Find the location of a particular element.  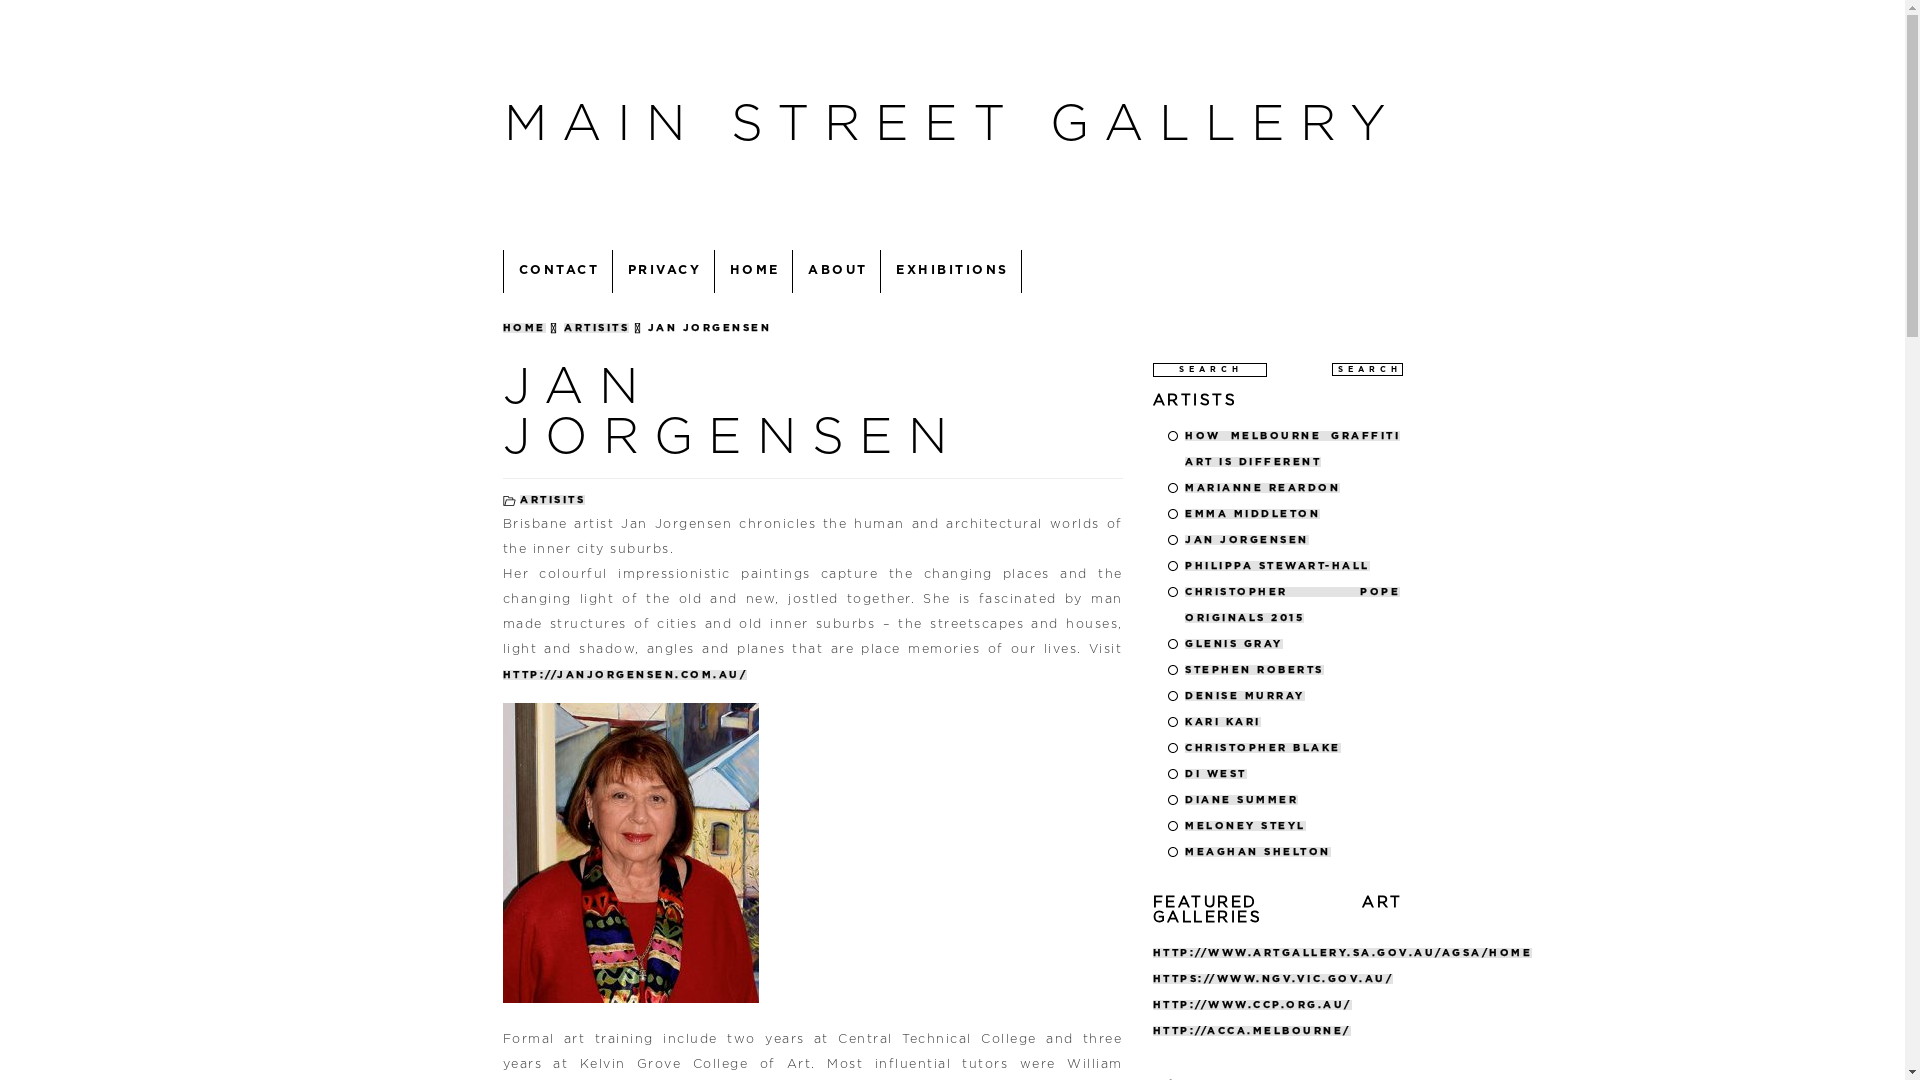

ARTISITS is located at coordinates (552, 499).